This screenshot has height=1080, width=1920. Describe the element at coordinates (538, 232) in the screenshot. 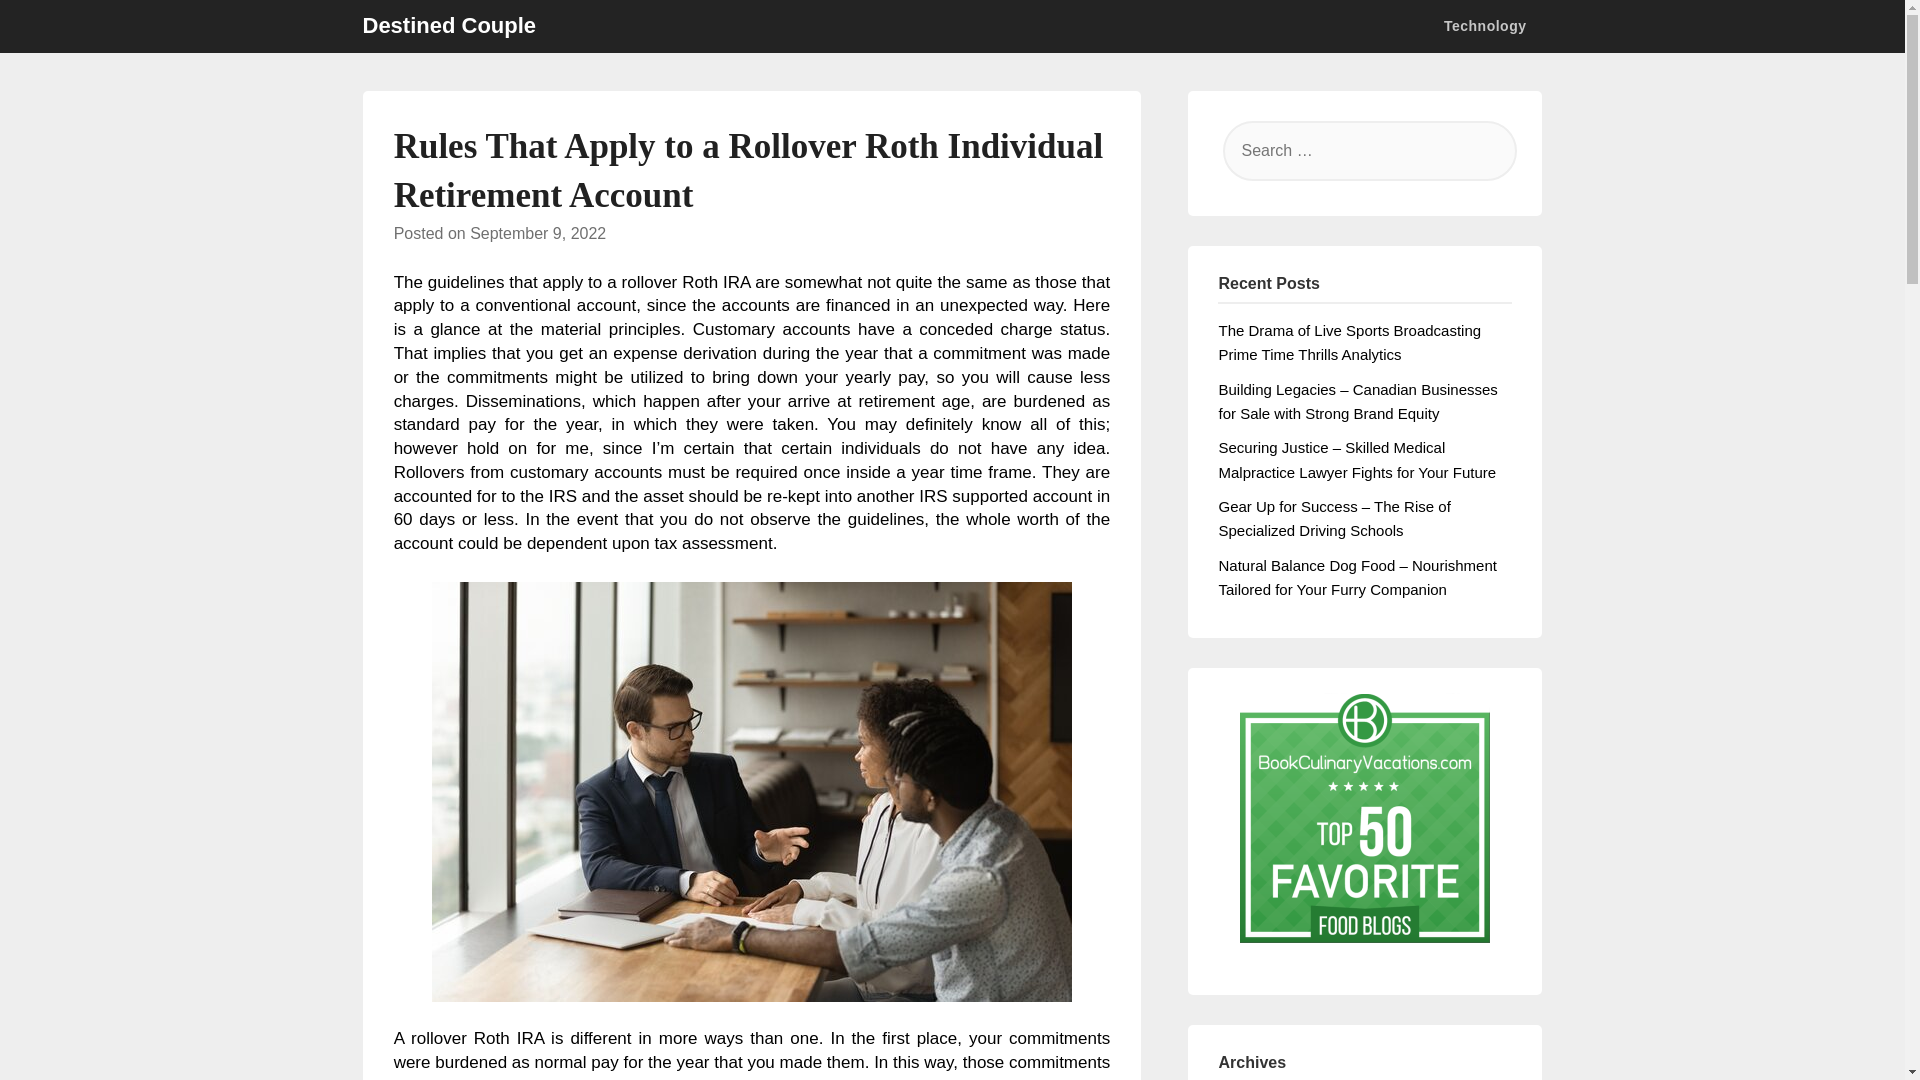

I see `September 9, 2022` at that location.